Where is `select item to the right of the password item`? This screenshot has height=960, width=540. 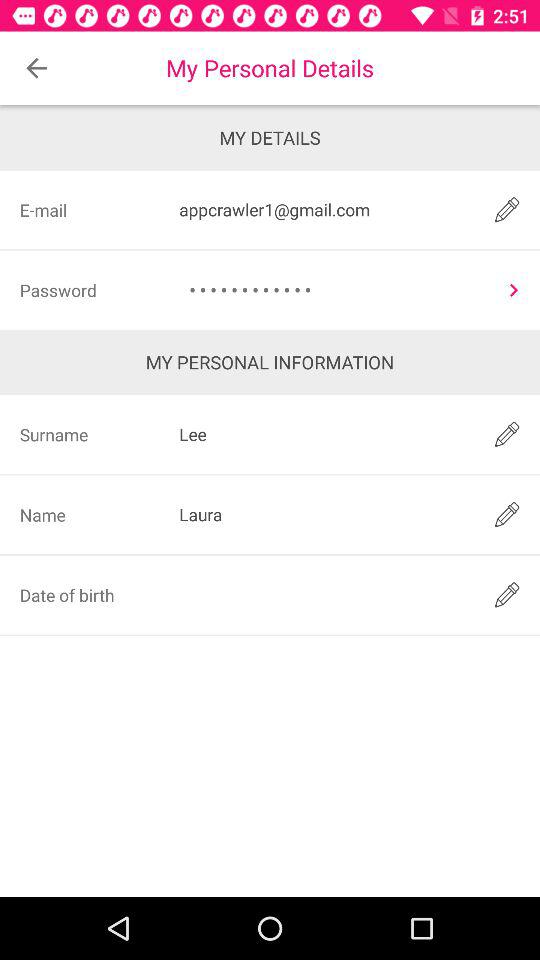
select item to the right of the password item is located at coordinates (334, 290).